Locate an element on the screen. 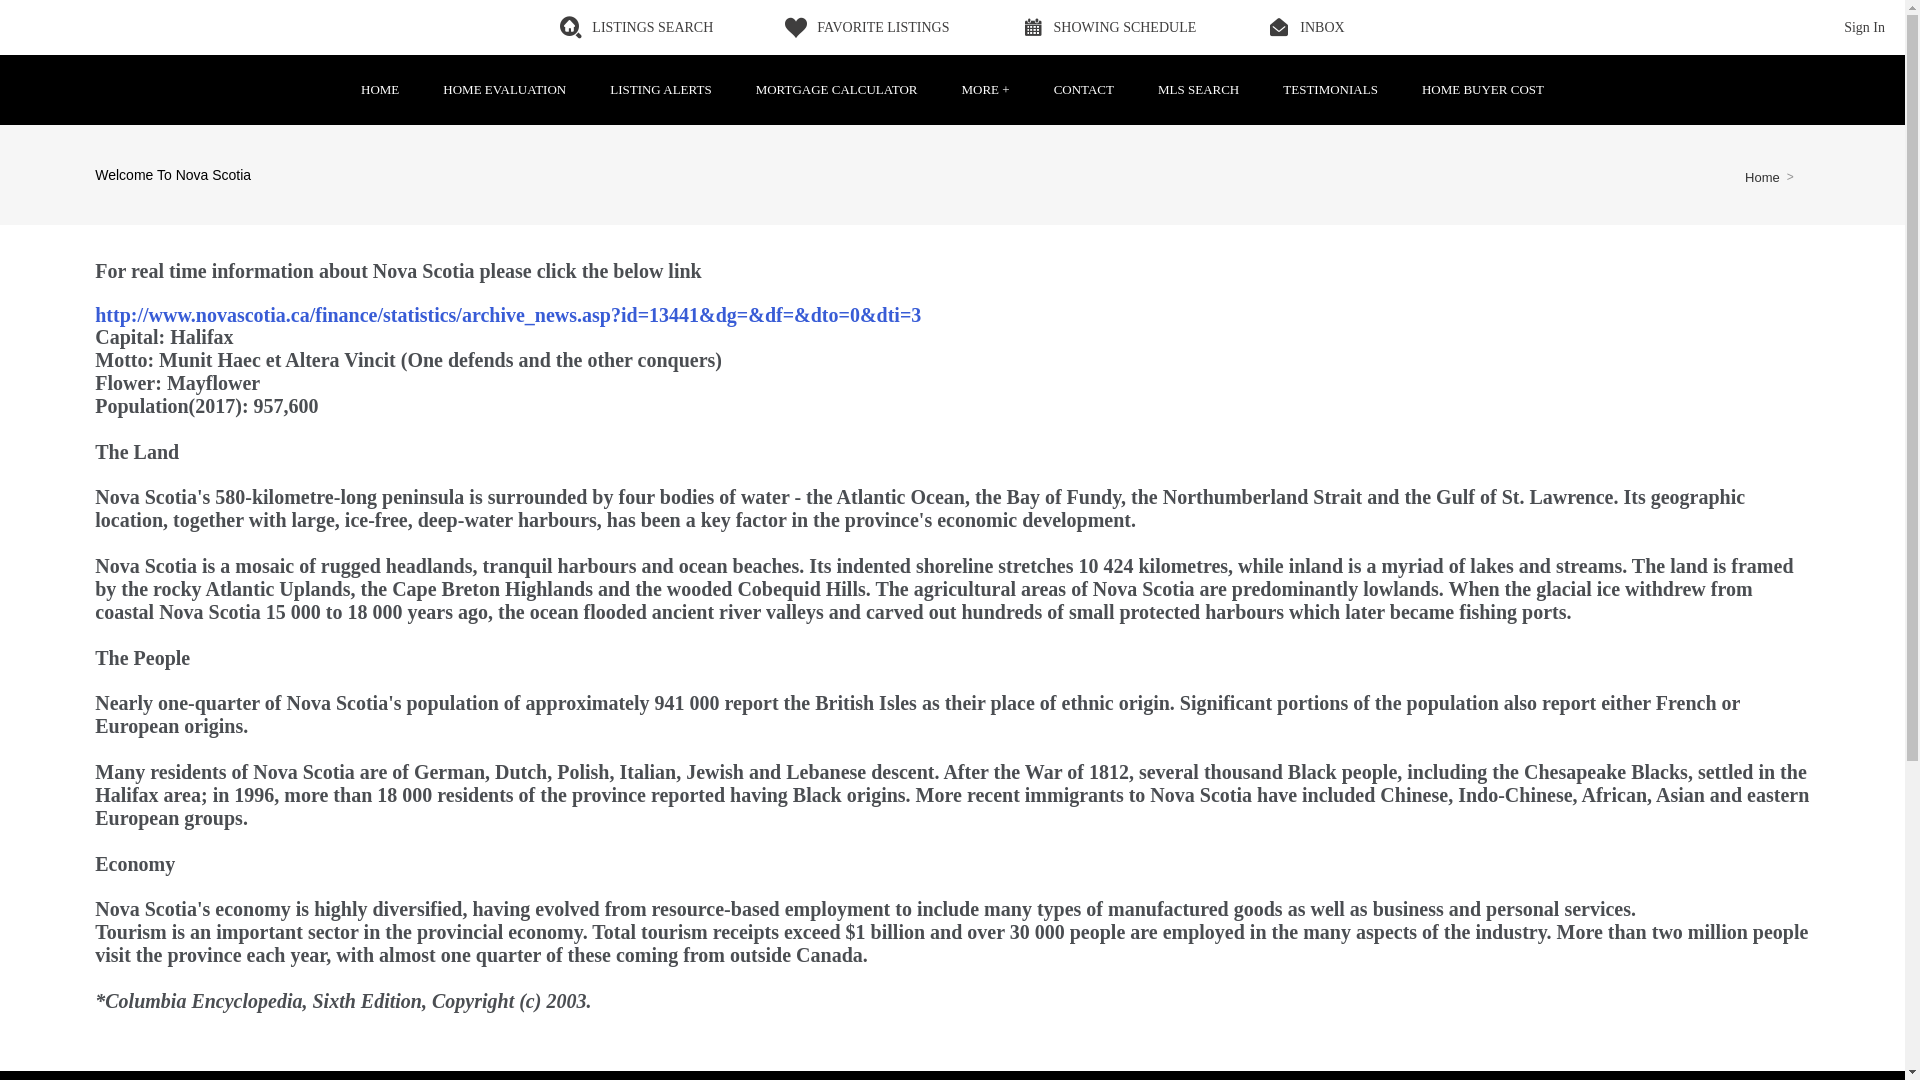  CONTACT is located at coordinates (1084, 90).